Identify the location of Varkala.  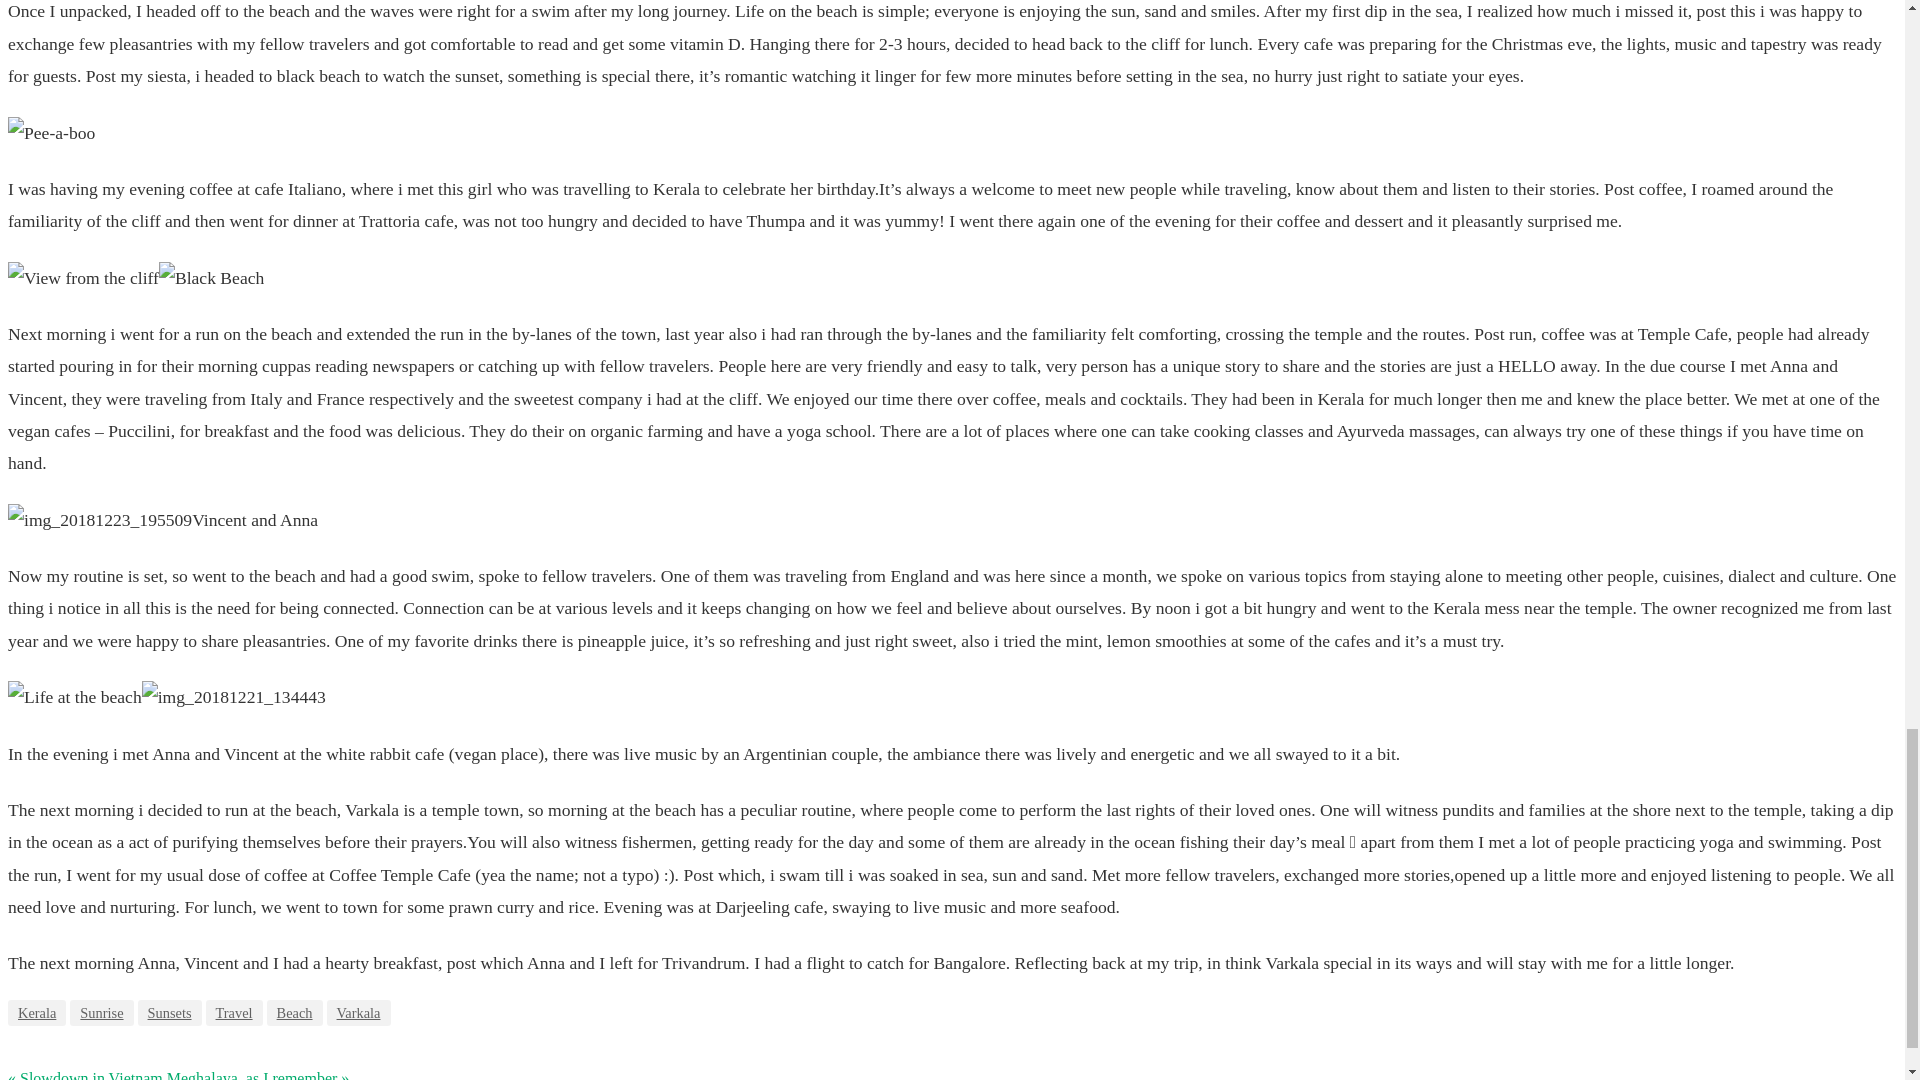
(358, 1013).